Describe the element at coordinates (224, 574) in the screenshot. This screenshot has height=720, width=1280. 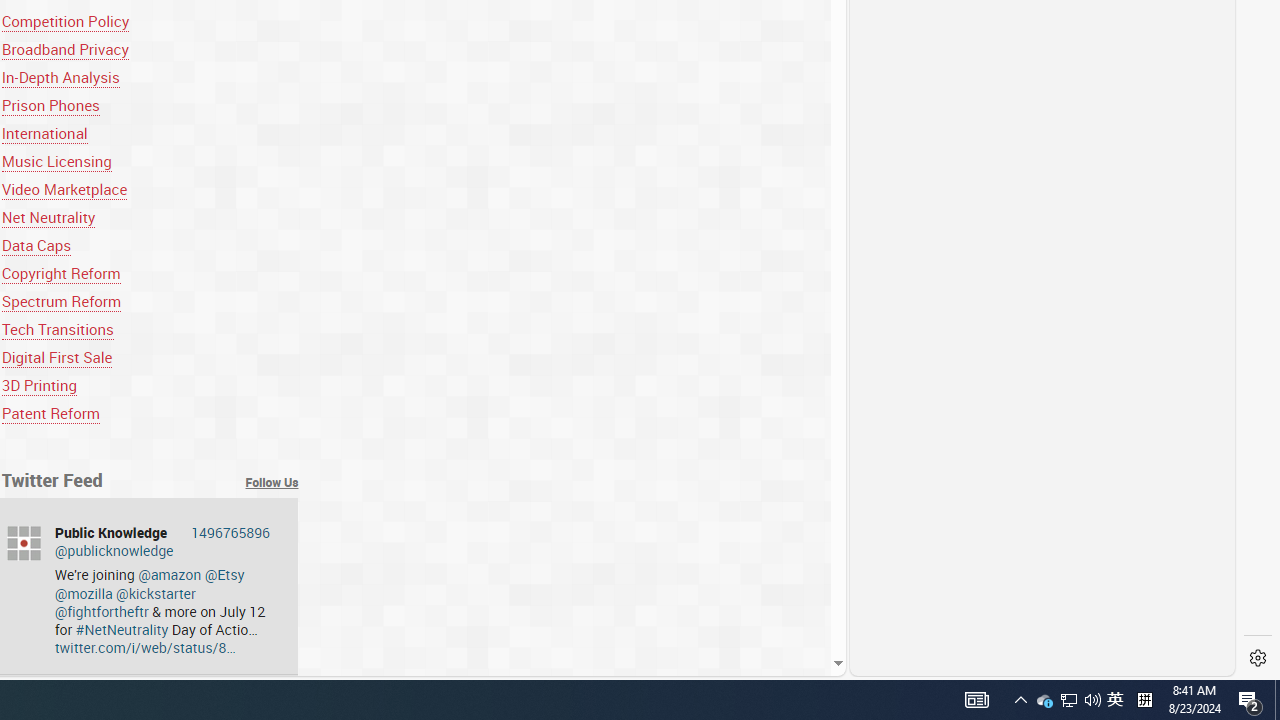
I see `@Etsy` at that location.